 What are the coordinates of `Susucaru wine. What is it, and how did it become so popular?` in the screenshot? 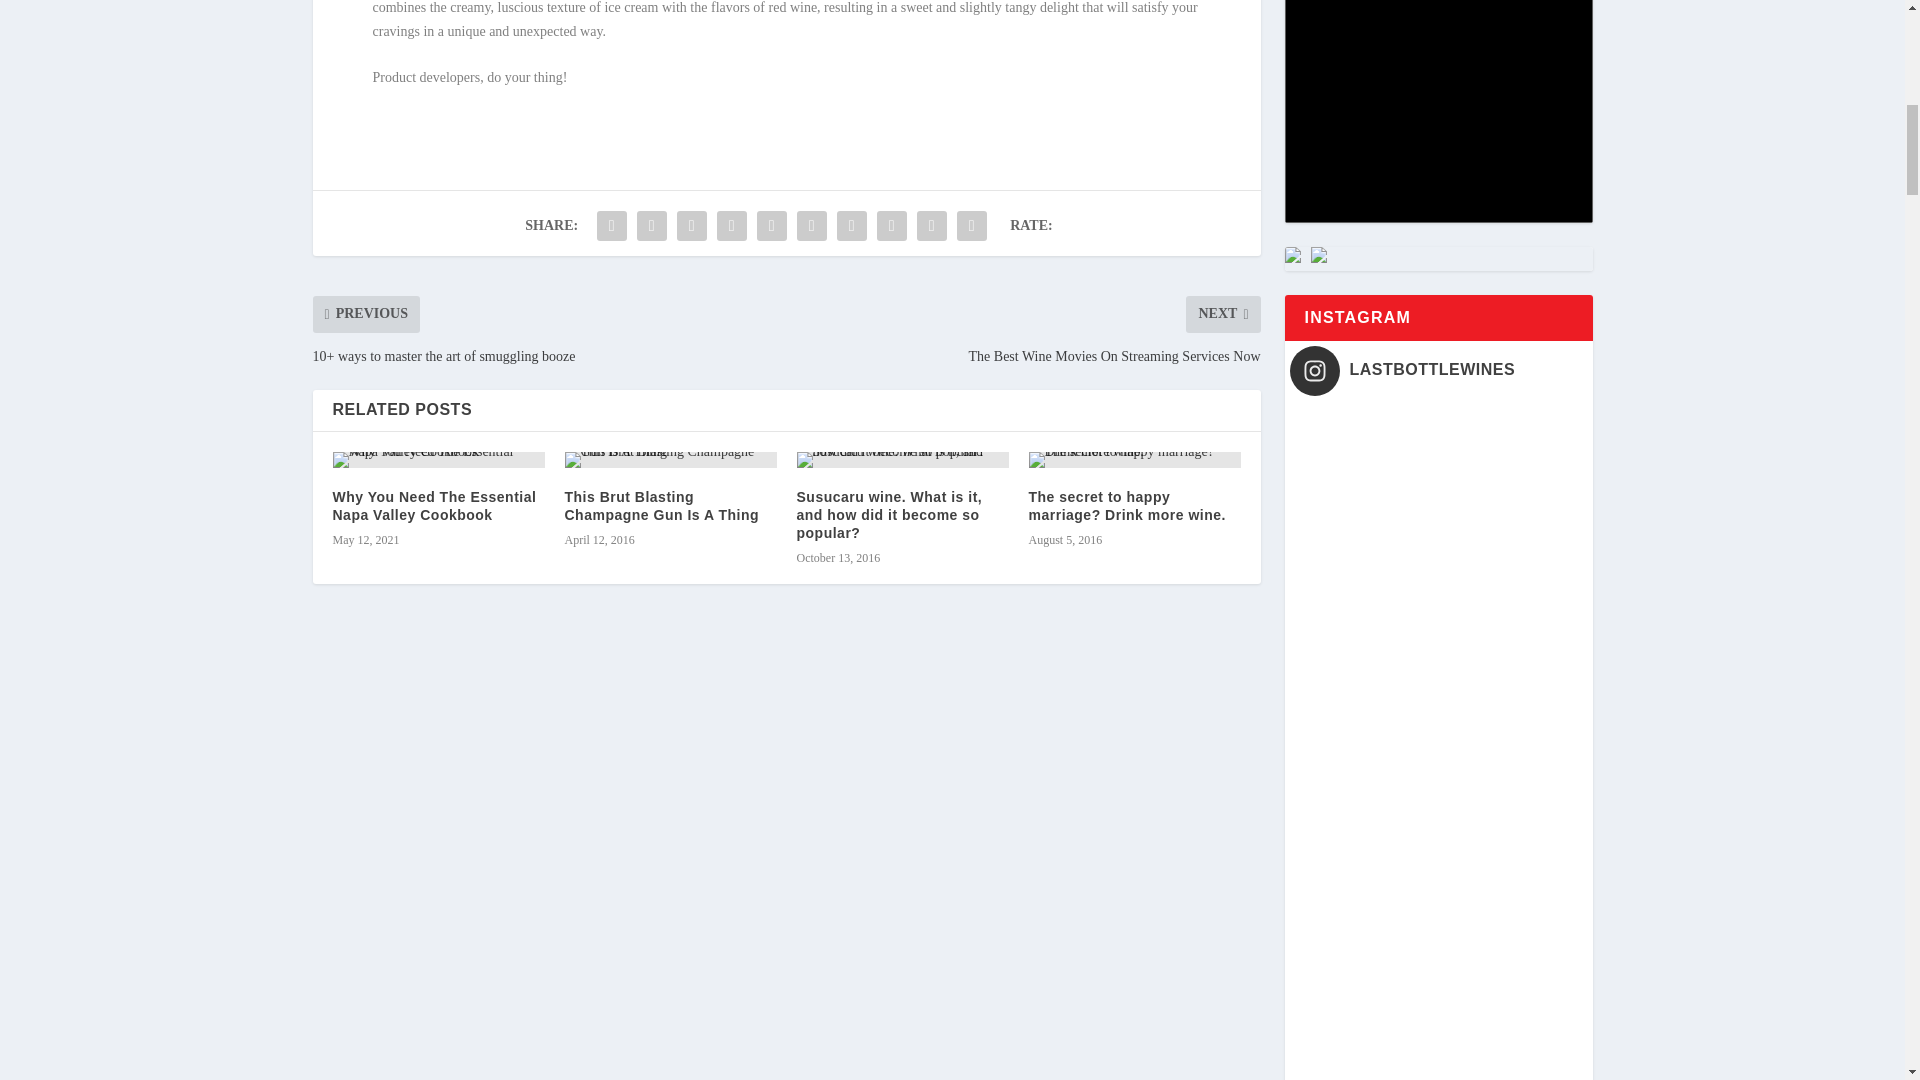 It's located at (902, 460).